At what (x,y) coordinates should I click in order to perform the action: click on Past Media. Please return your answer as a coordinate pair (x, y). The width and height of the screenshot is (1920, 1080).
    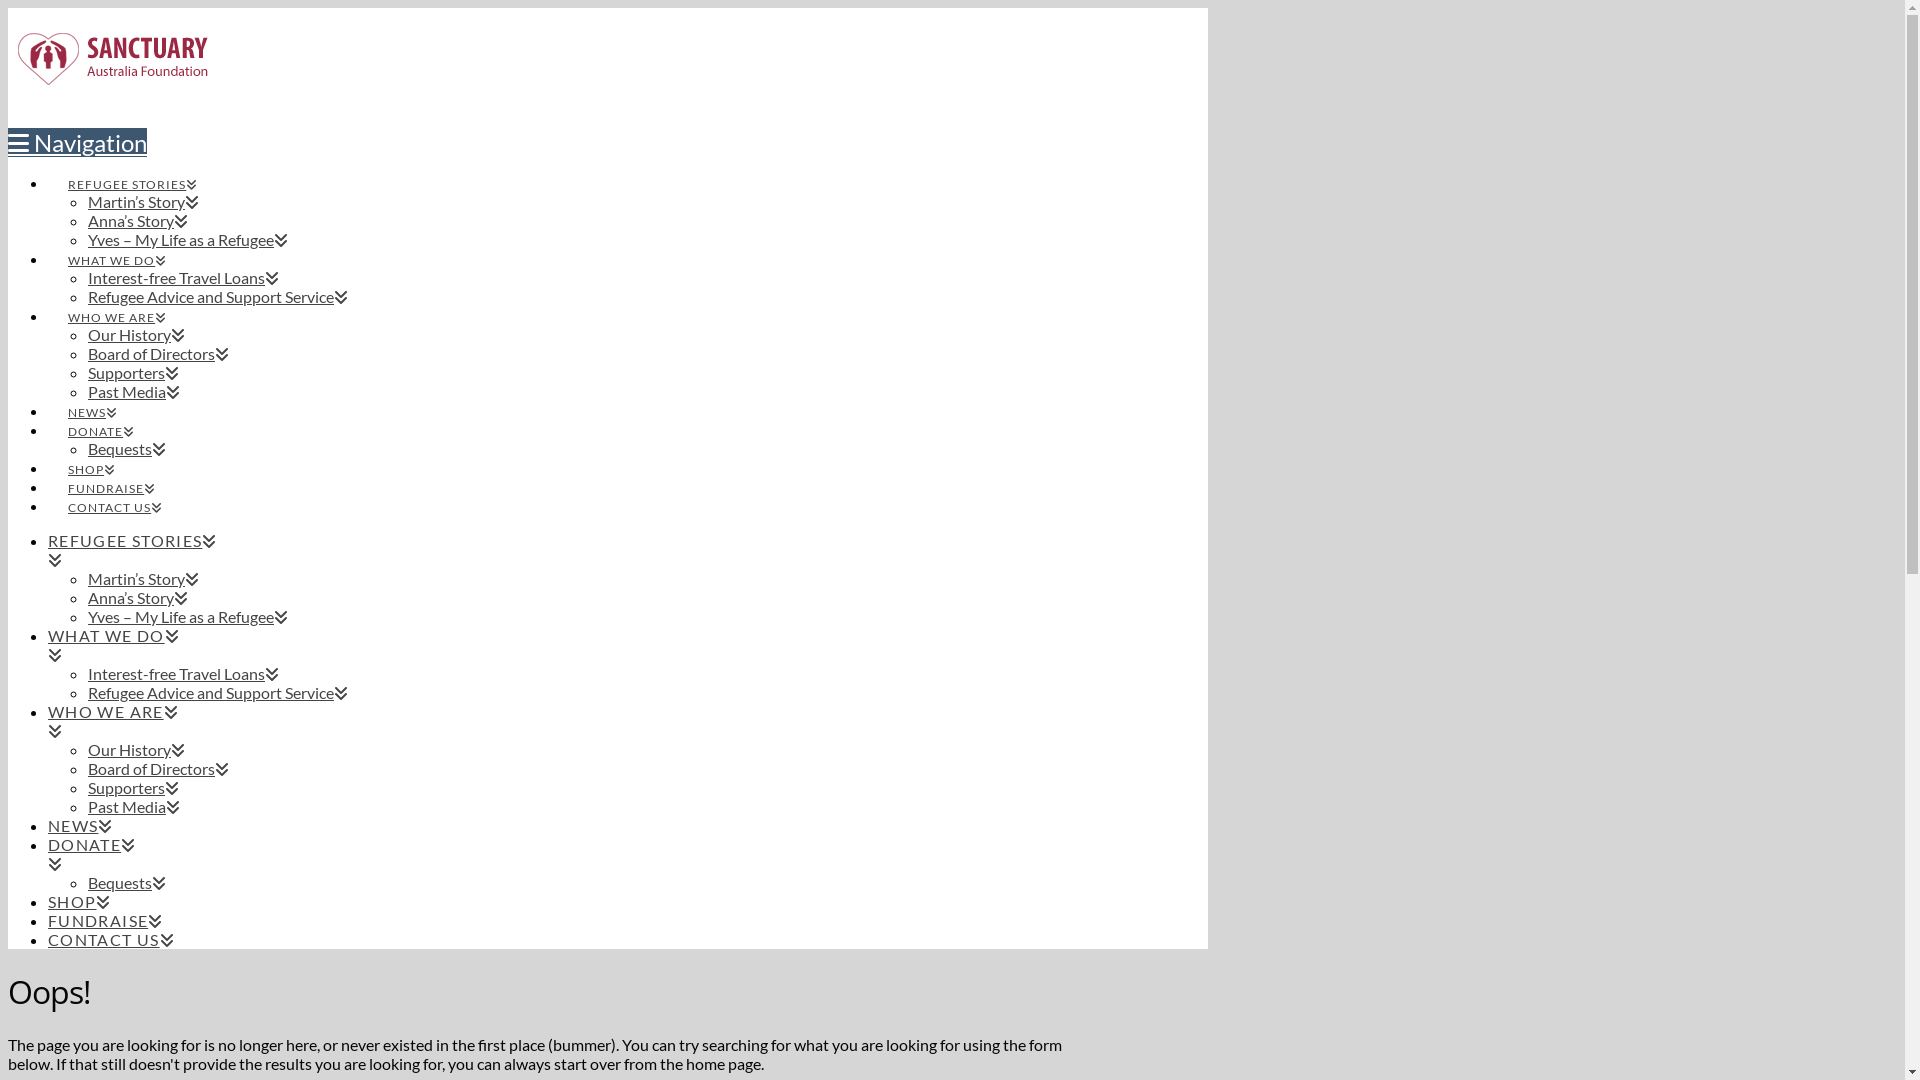
    Looking at the image, I should click on (134, 392).